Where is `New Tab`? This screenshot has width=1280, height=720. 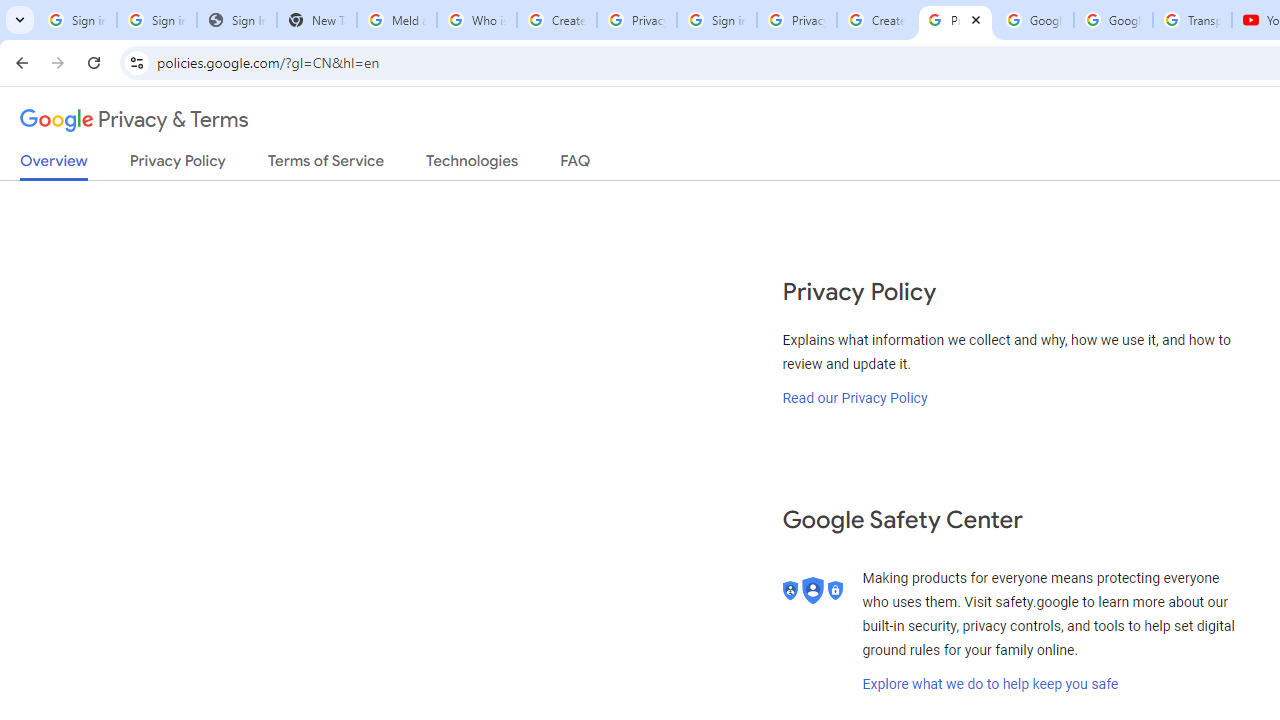 New Tab is located at coordinates (316, 20).